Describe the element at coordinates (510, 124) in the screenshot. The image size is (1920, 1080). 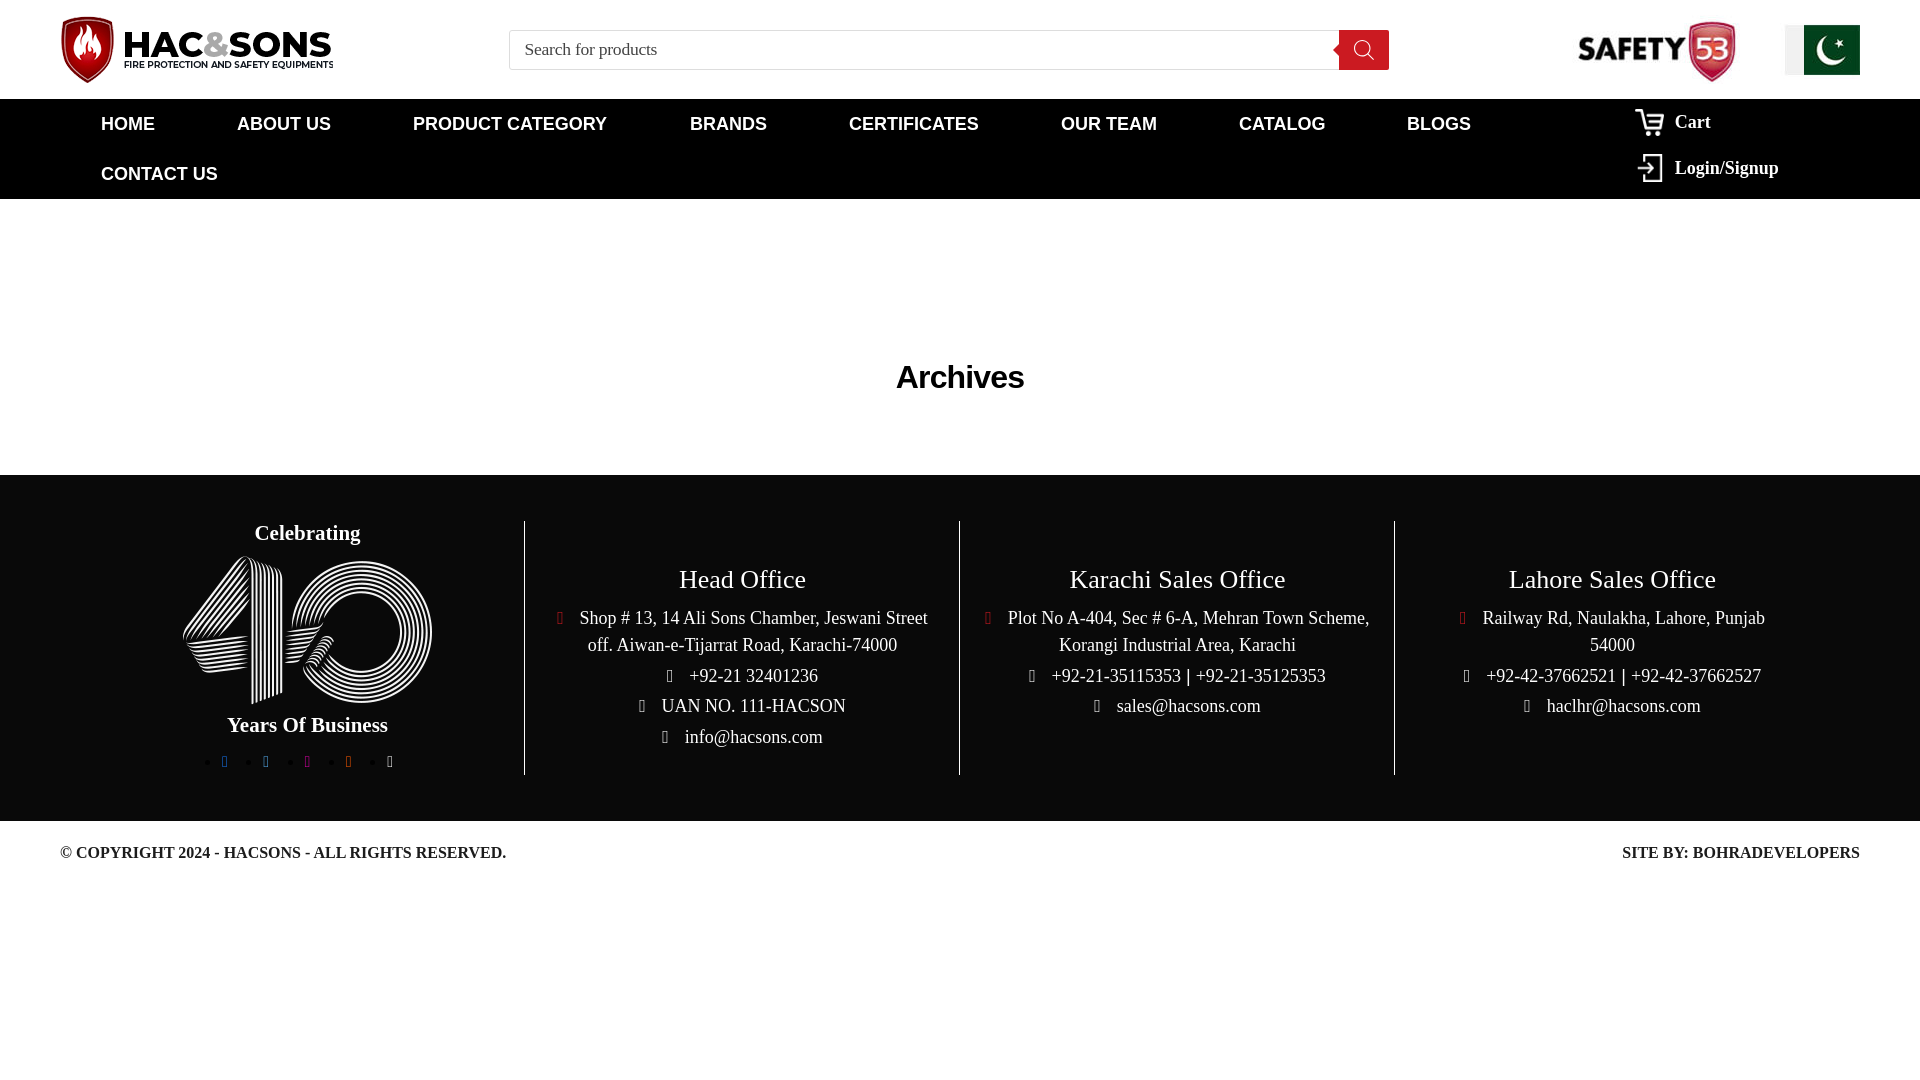
I see `PRODUCT CATEGORY` at that location.